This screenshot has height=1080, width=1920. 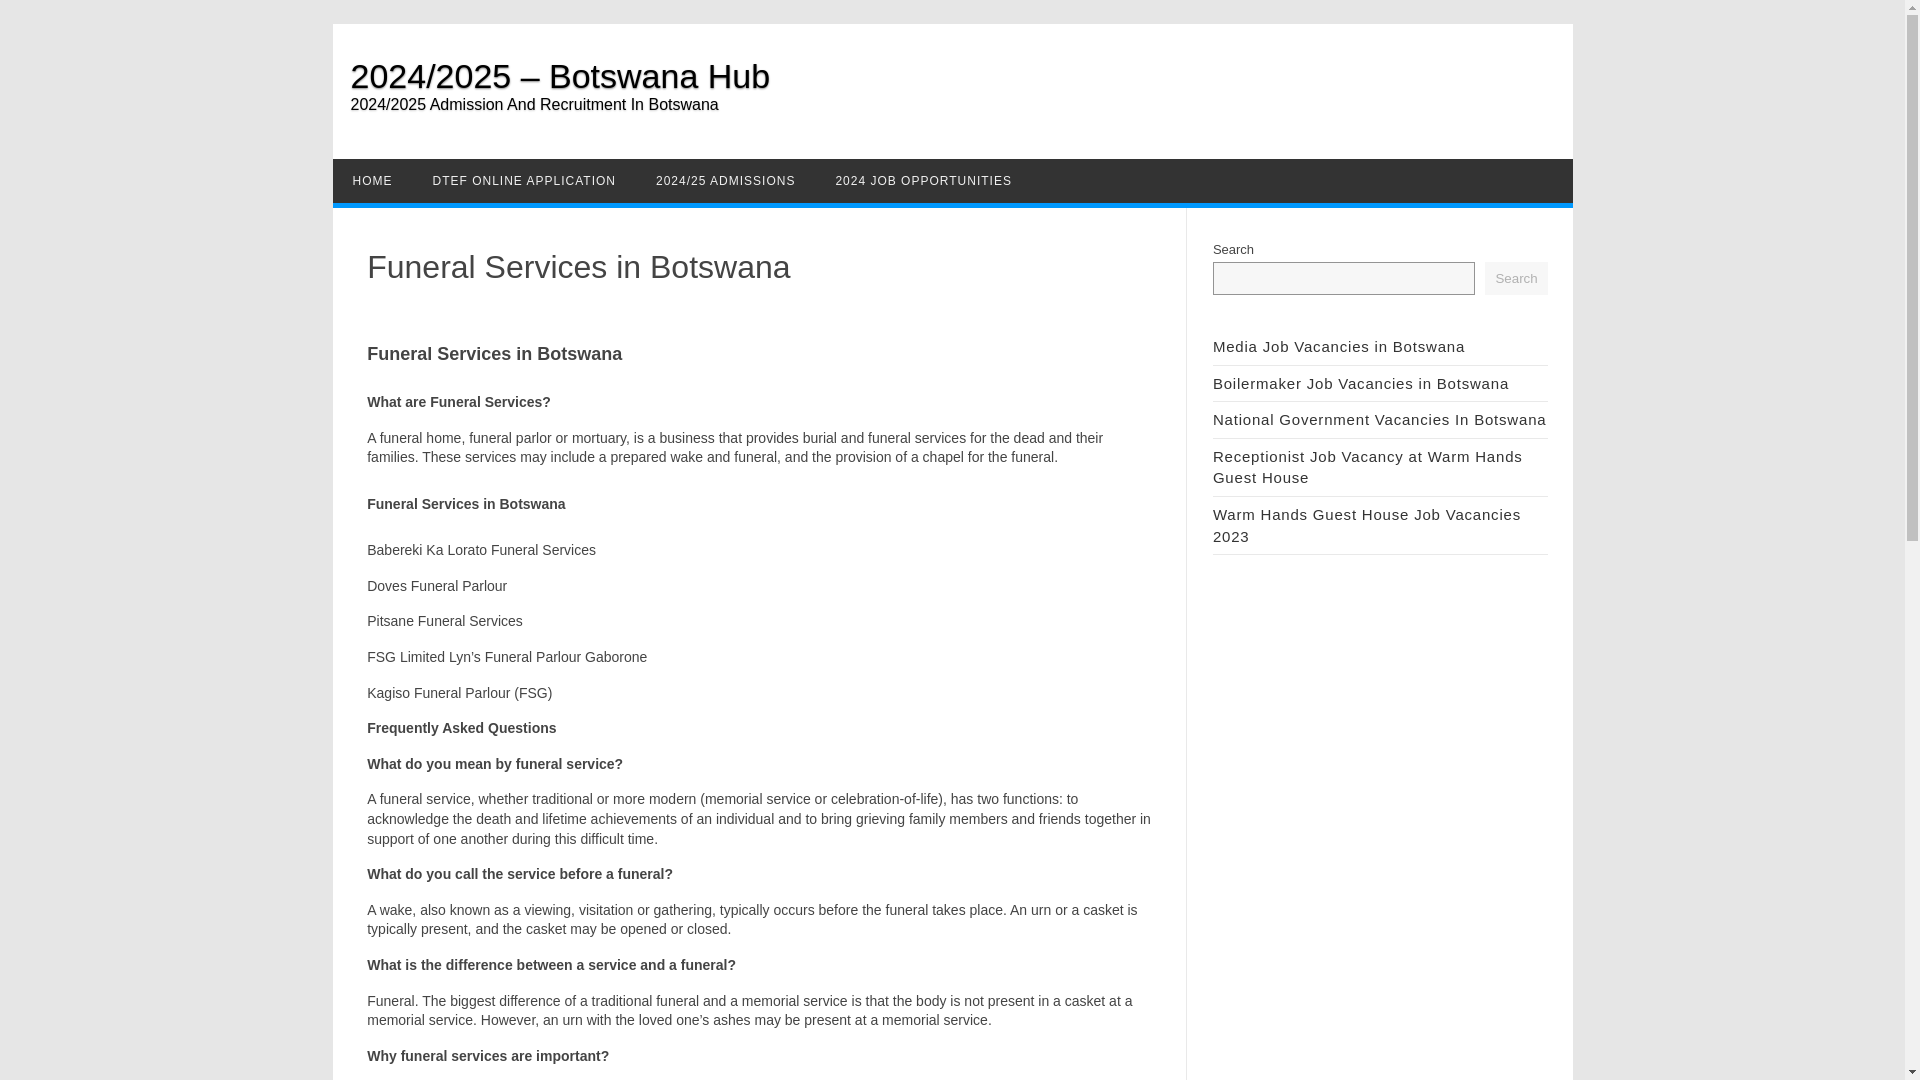 I want to click on DTEF ONLINE APPLICATION, so click(x=524, y=180).